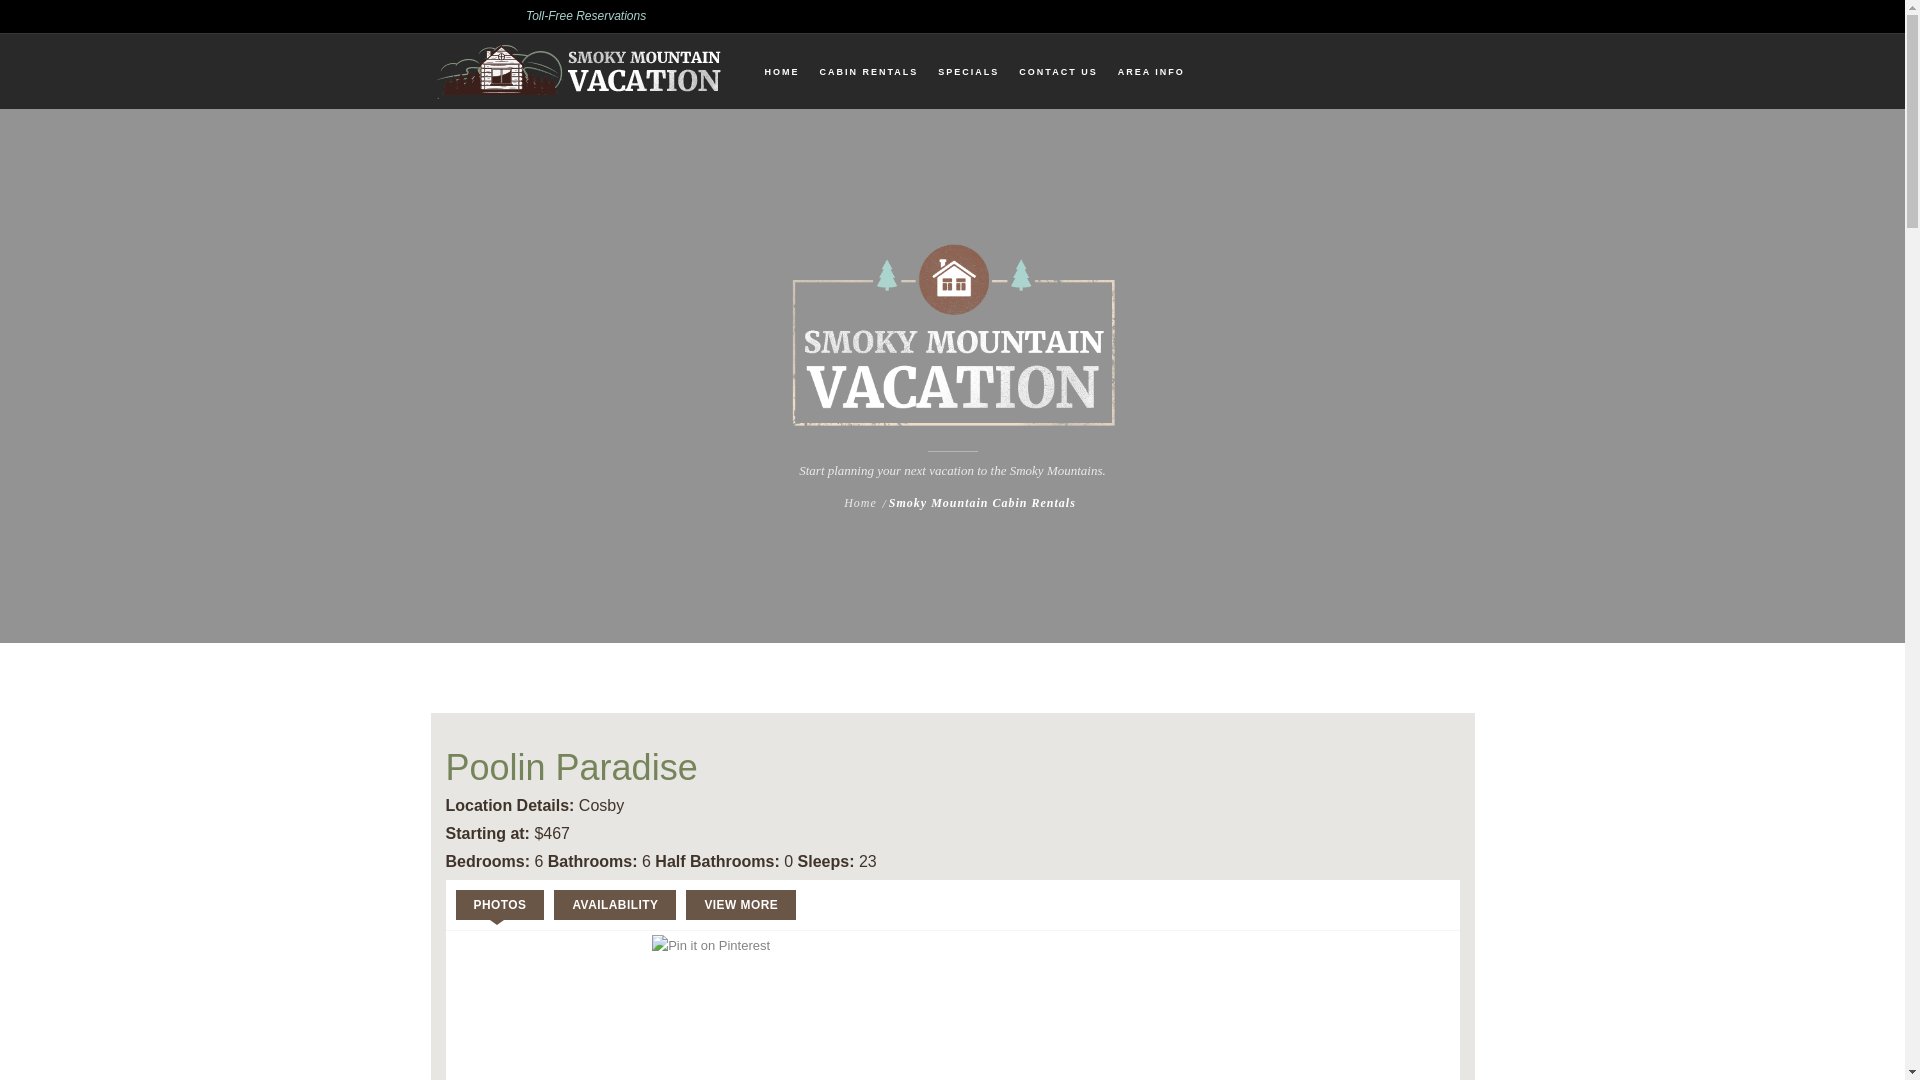  What do you see at coordinates (740, 904) in the screenshot?
I see `VIEW MORE` at bounding box center [740, 904].